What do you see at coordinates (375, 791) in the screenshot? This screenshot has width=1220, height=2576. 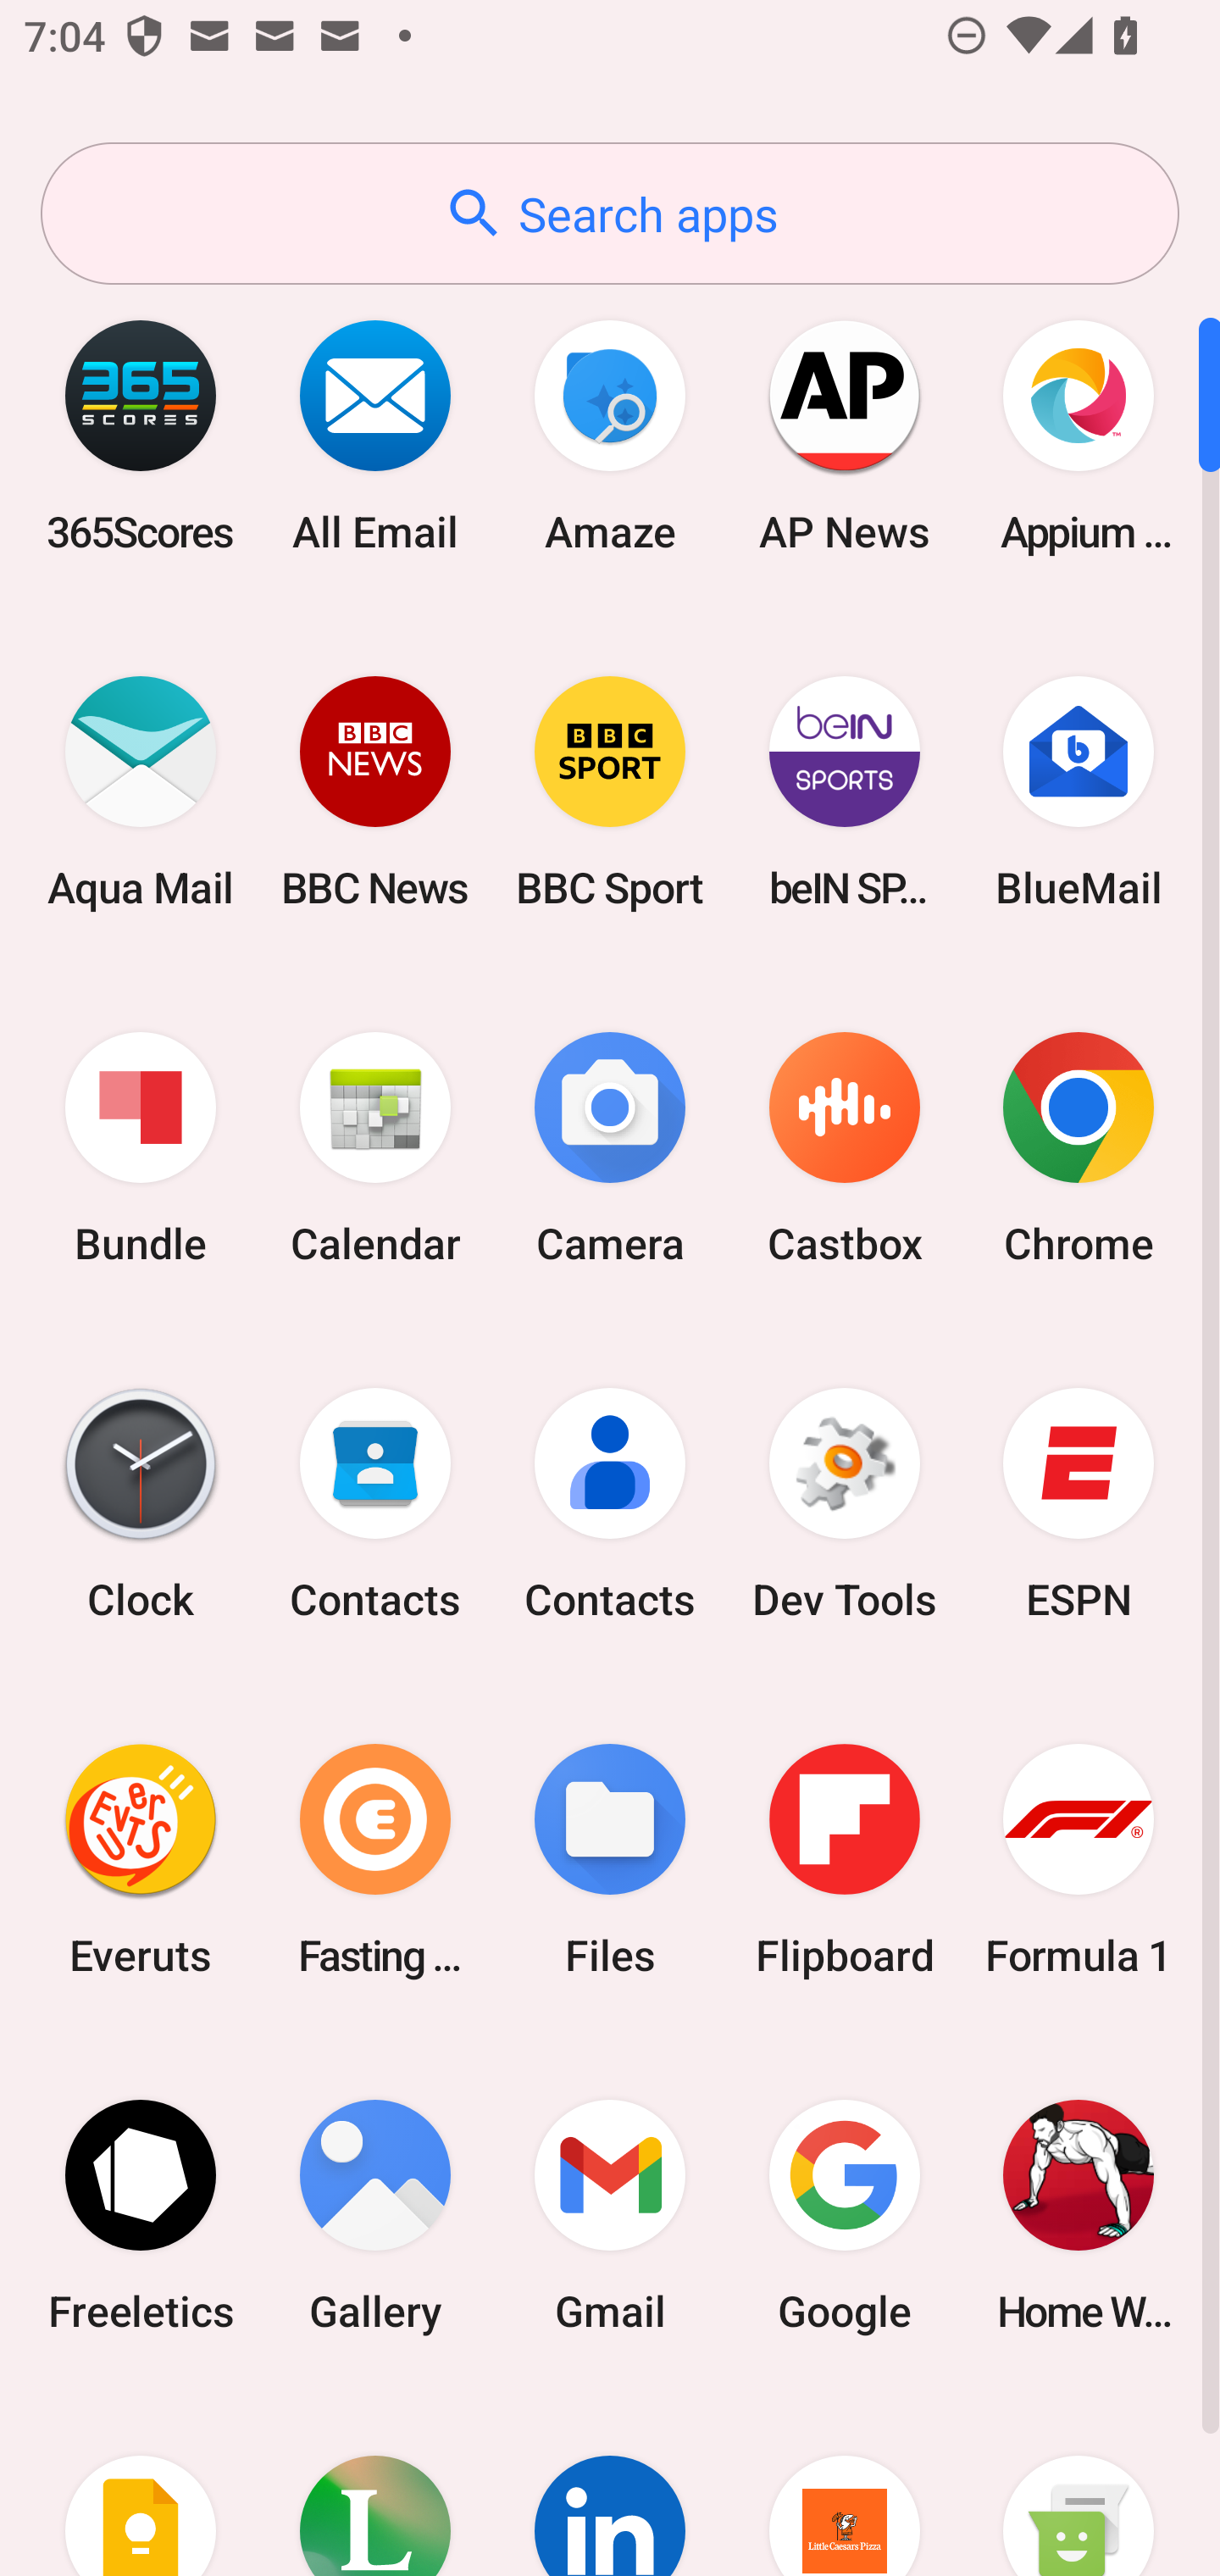 I see `BBC News` at bounding box center [375, 791].